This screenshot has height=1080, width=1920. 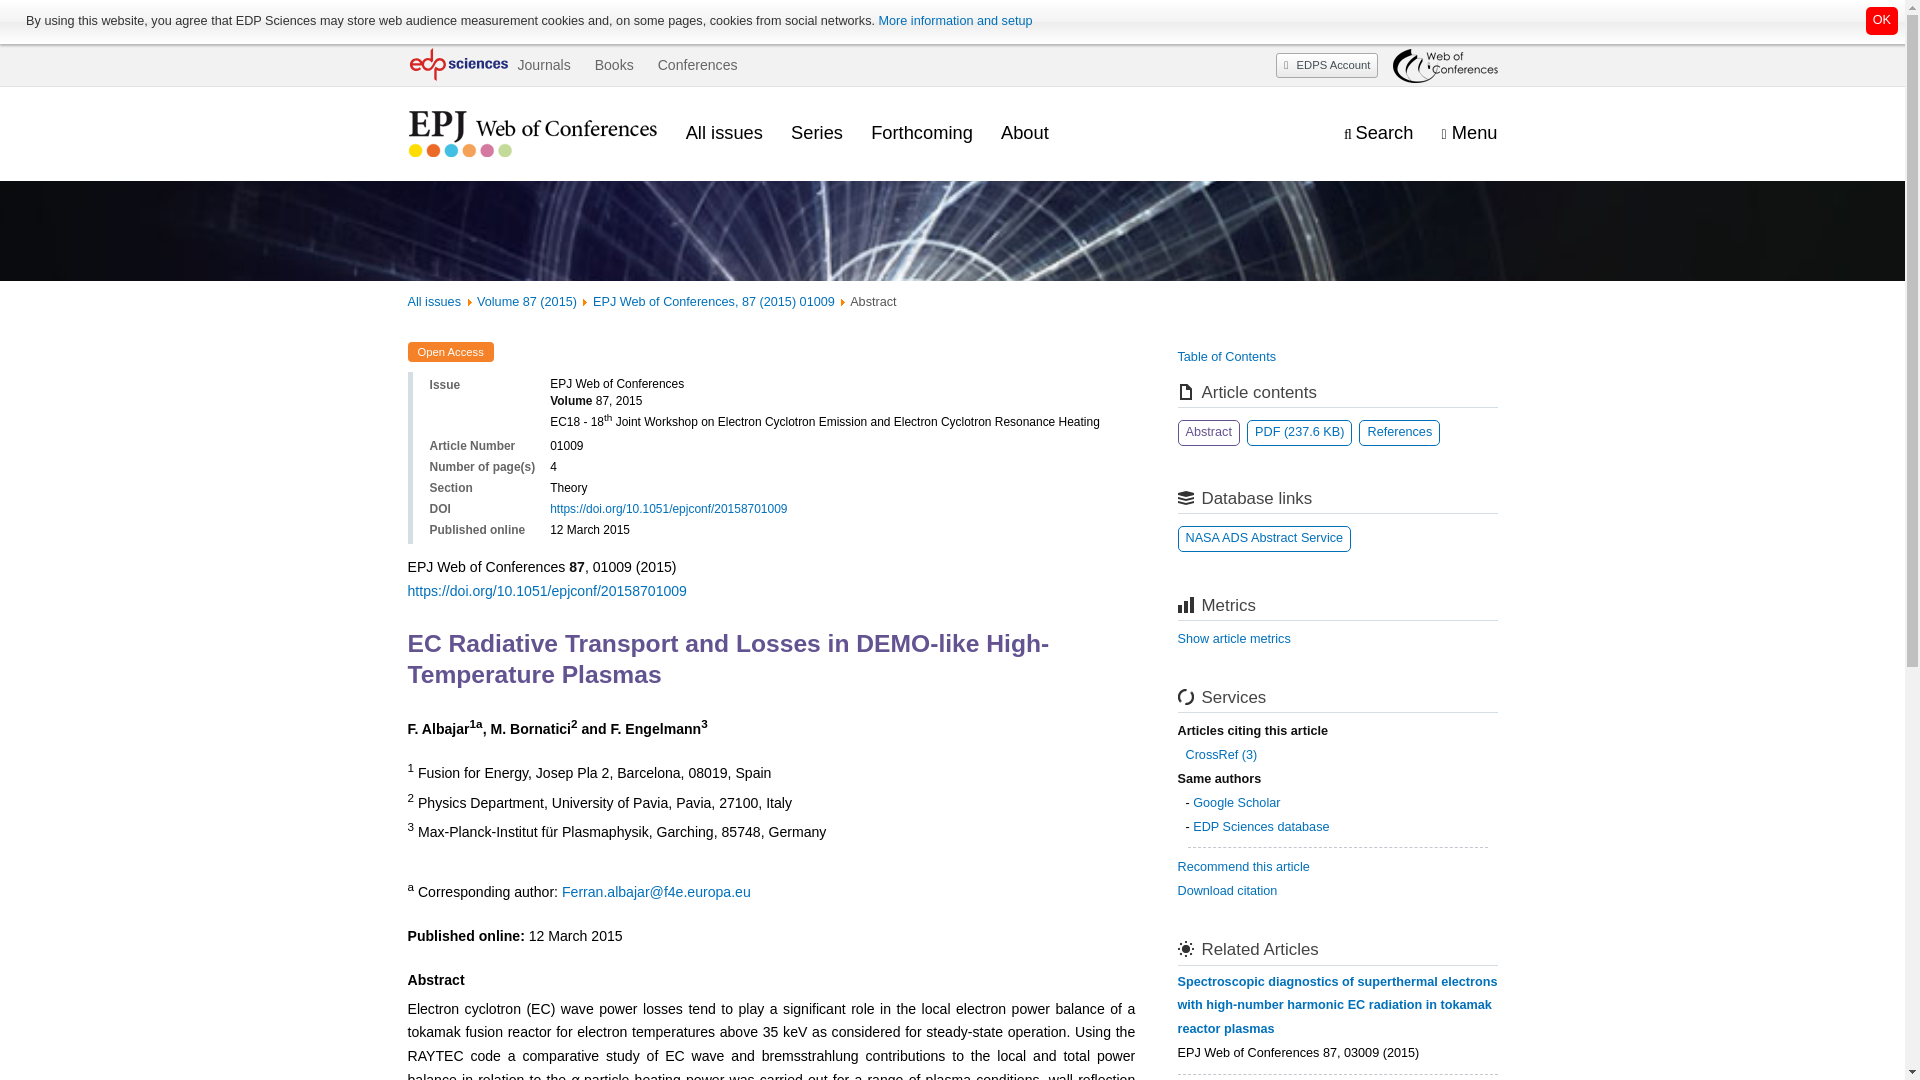 I want to click on Books, so click(x=614, y=65).